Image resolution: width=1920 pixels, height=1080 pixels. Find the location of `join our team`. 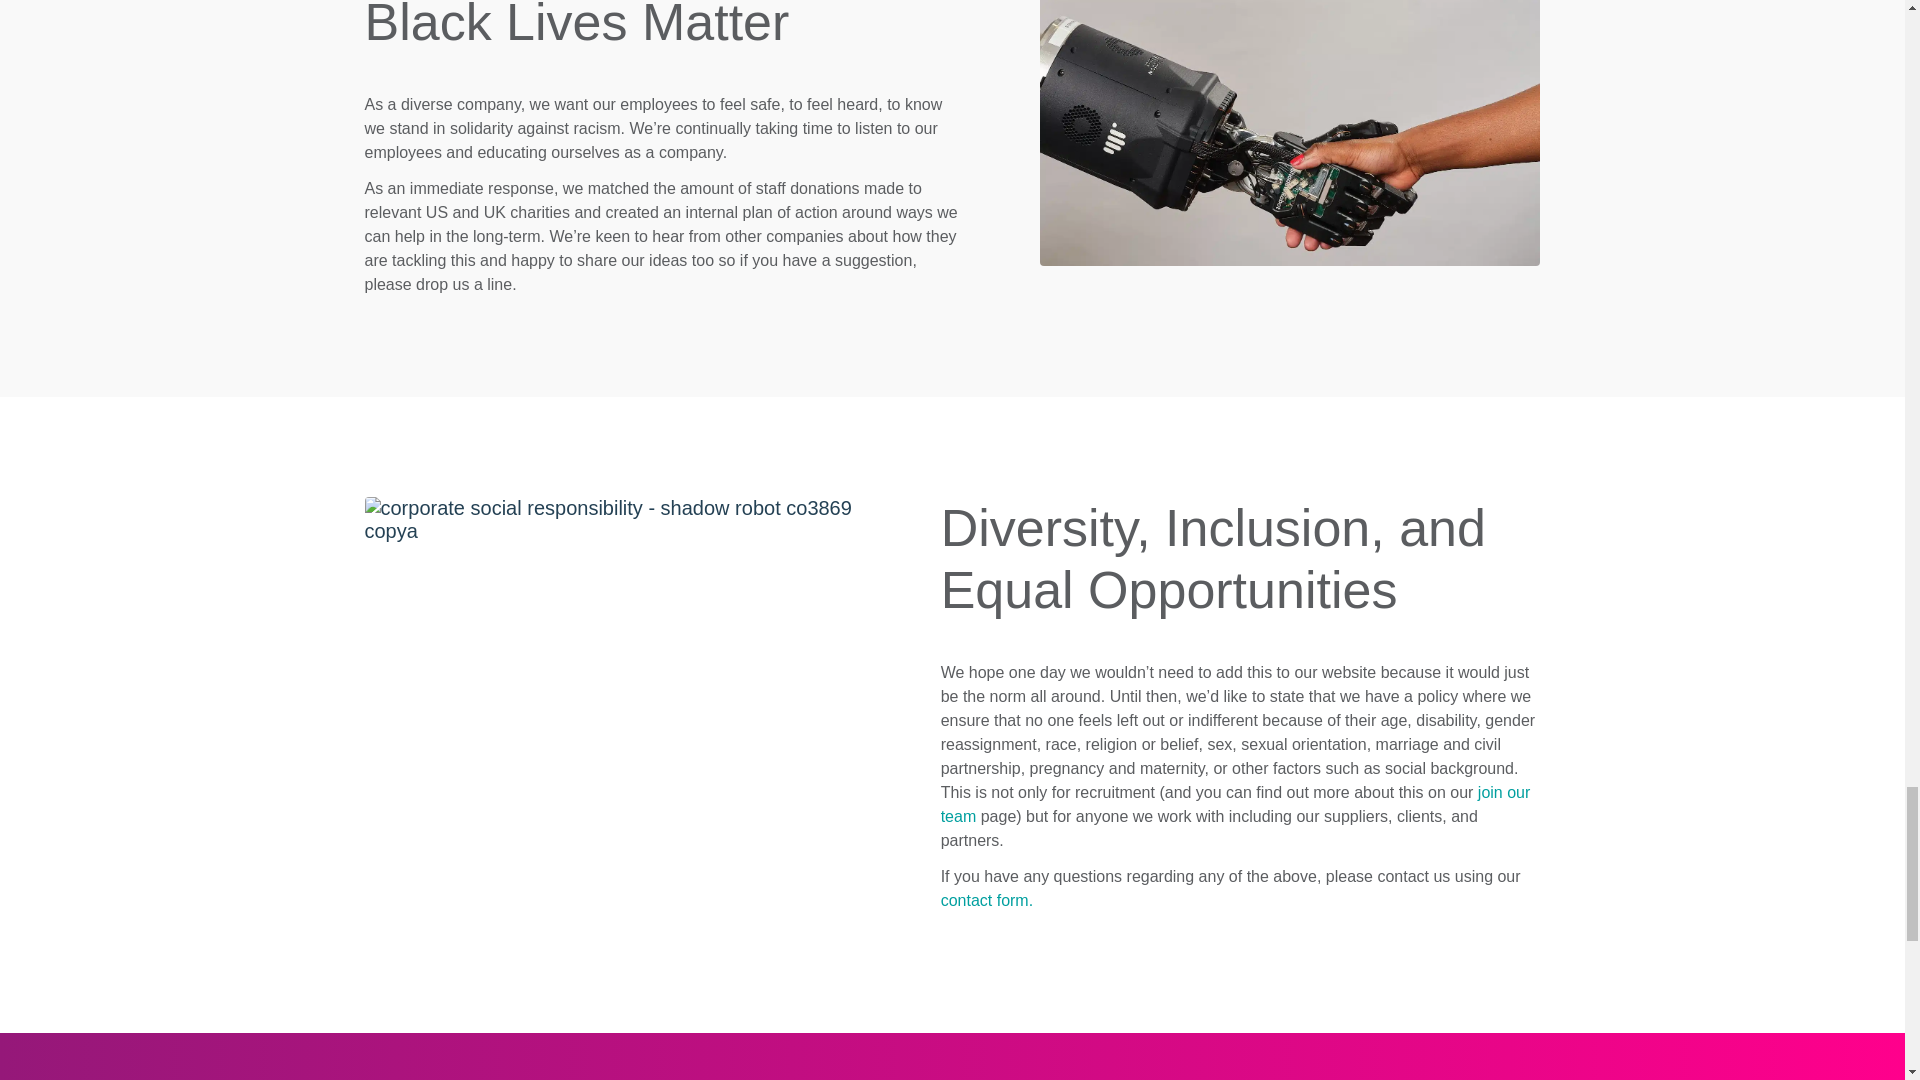

join our team is located at coordinates (1235, 804).